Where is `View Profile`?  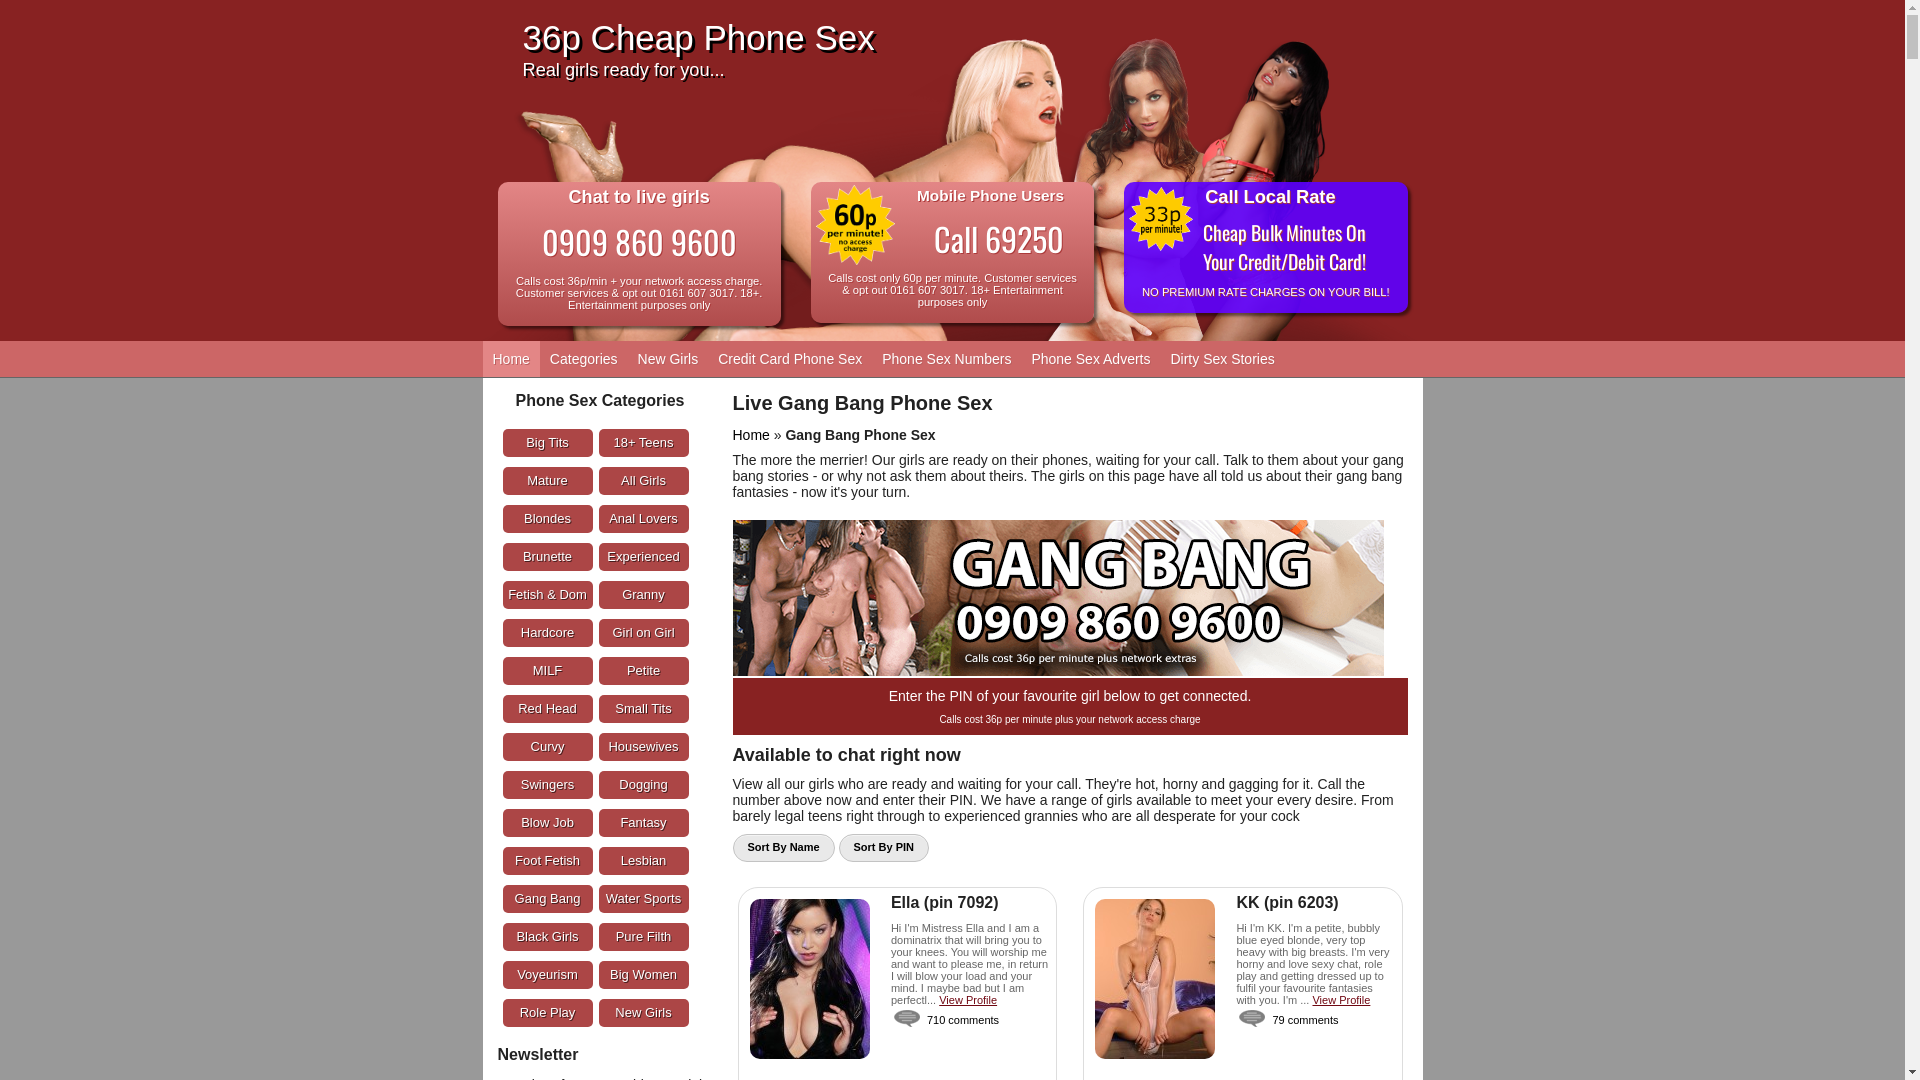
View Profile is located at coordinates (968, 1000).